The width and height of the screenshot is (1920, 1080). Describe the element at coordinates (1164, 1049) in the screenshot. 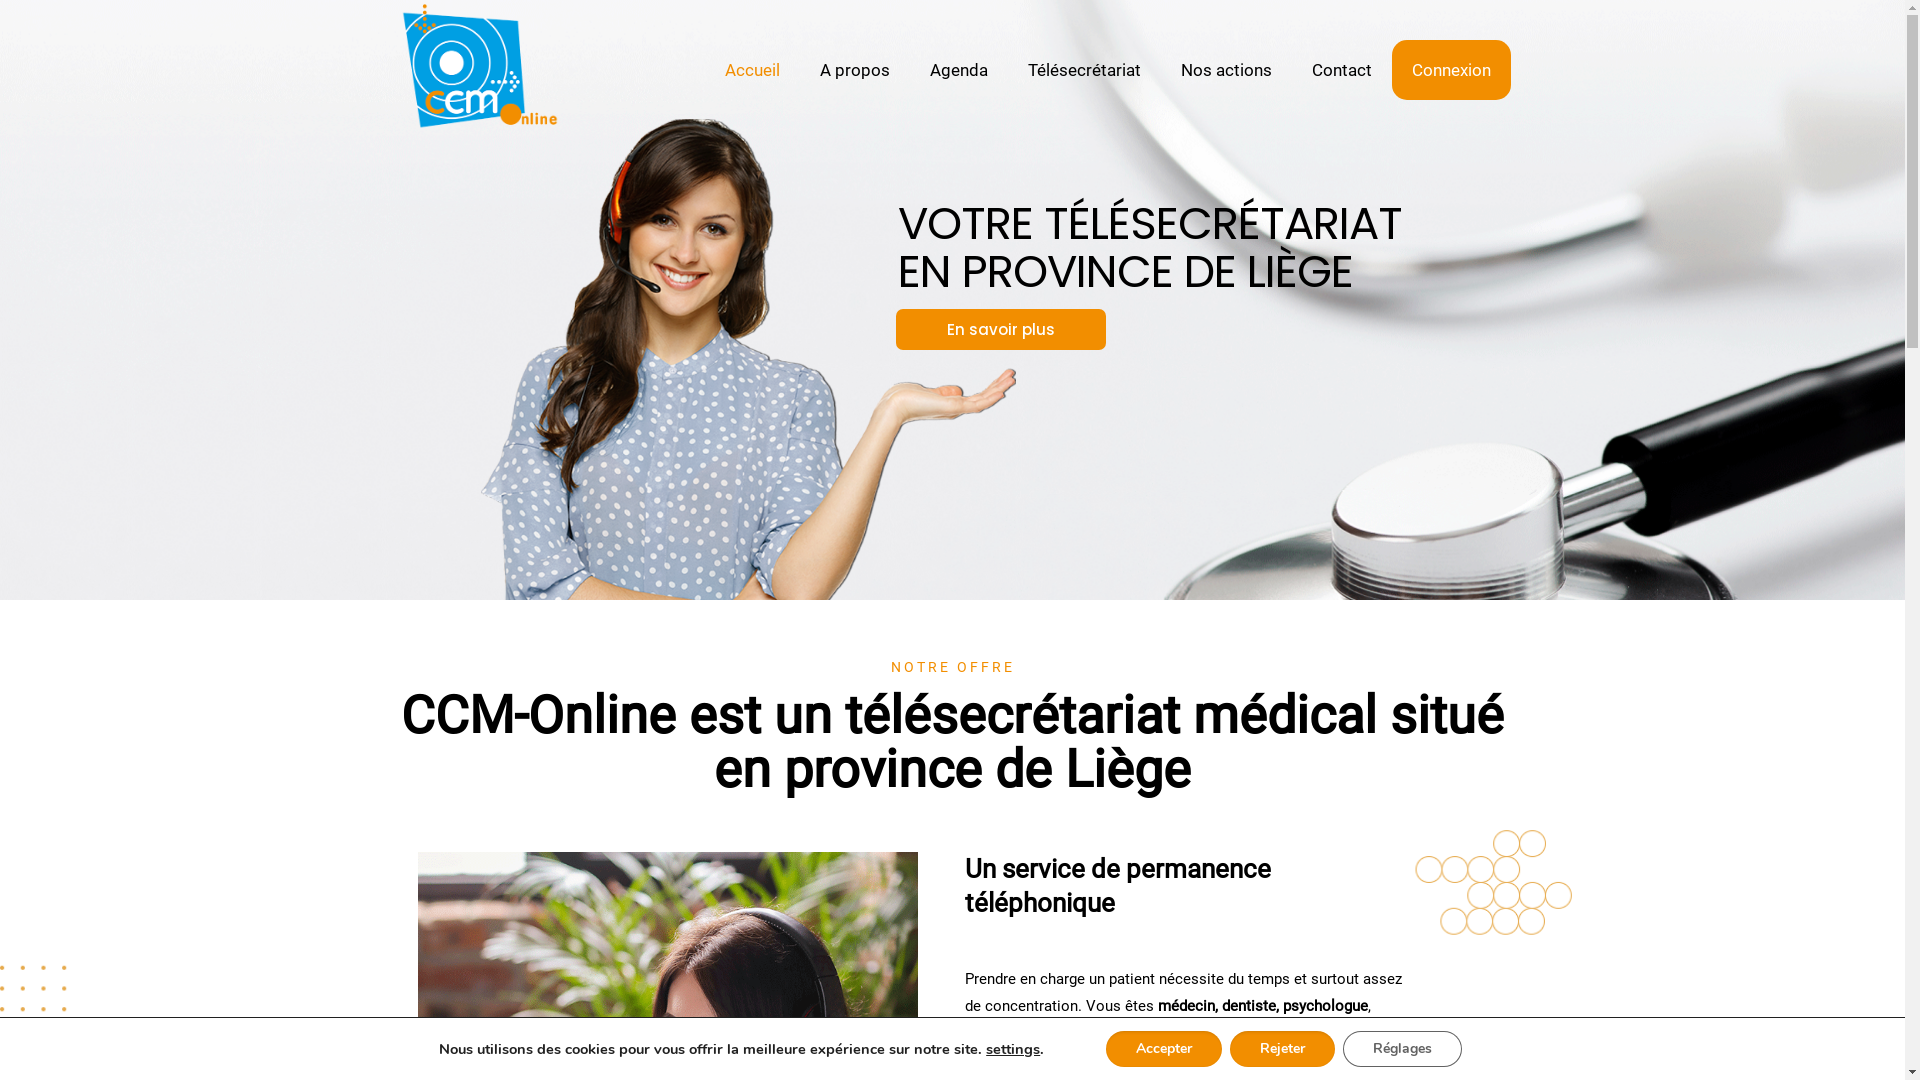

I see `Accepter` at that location.